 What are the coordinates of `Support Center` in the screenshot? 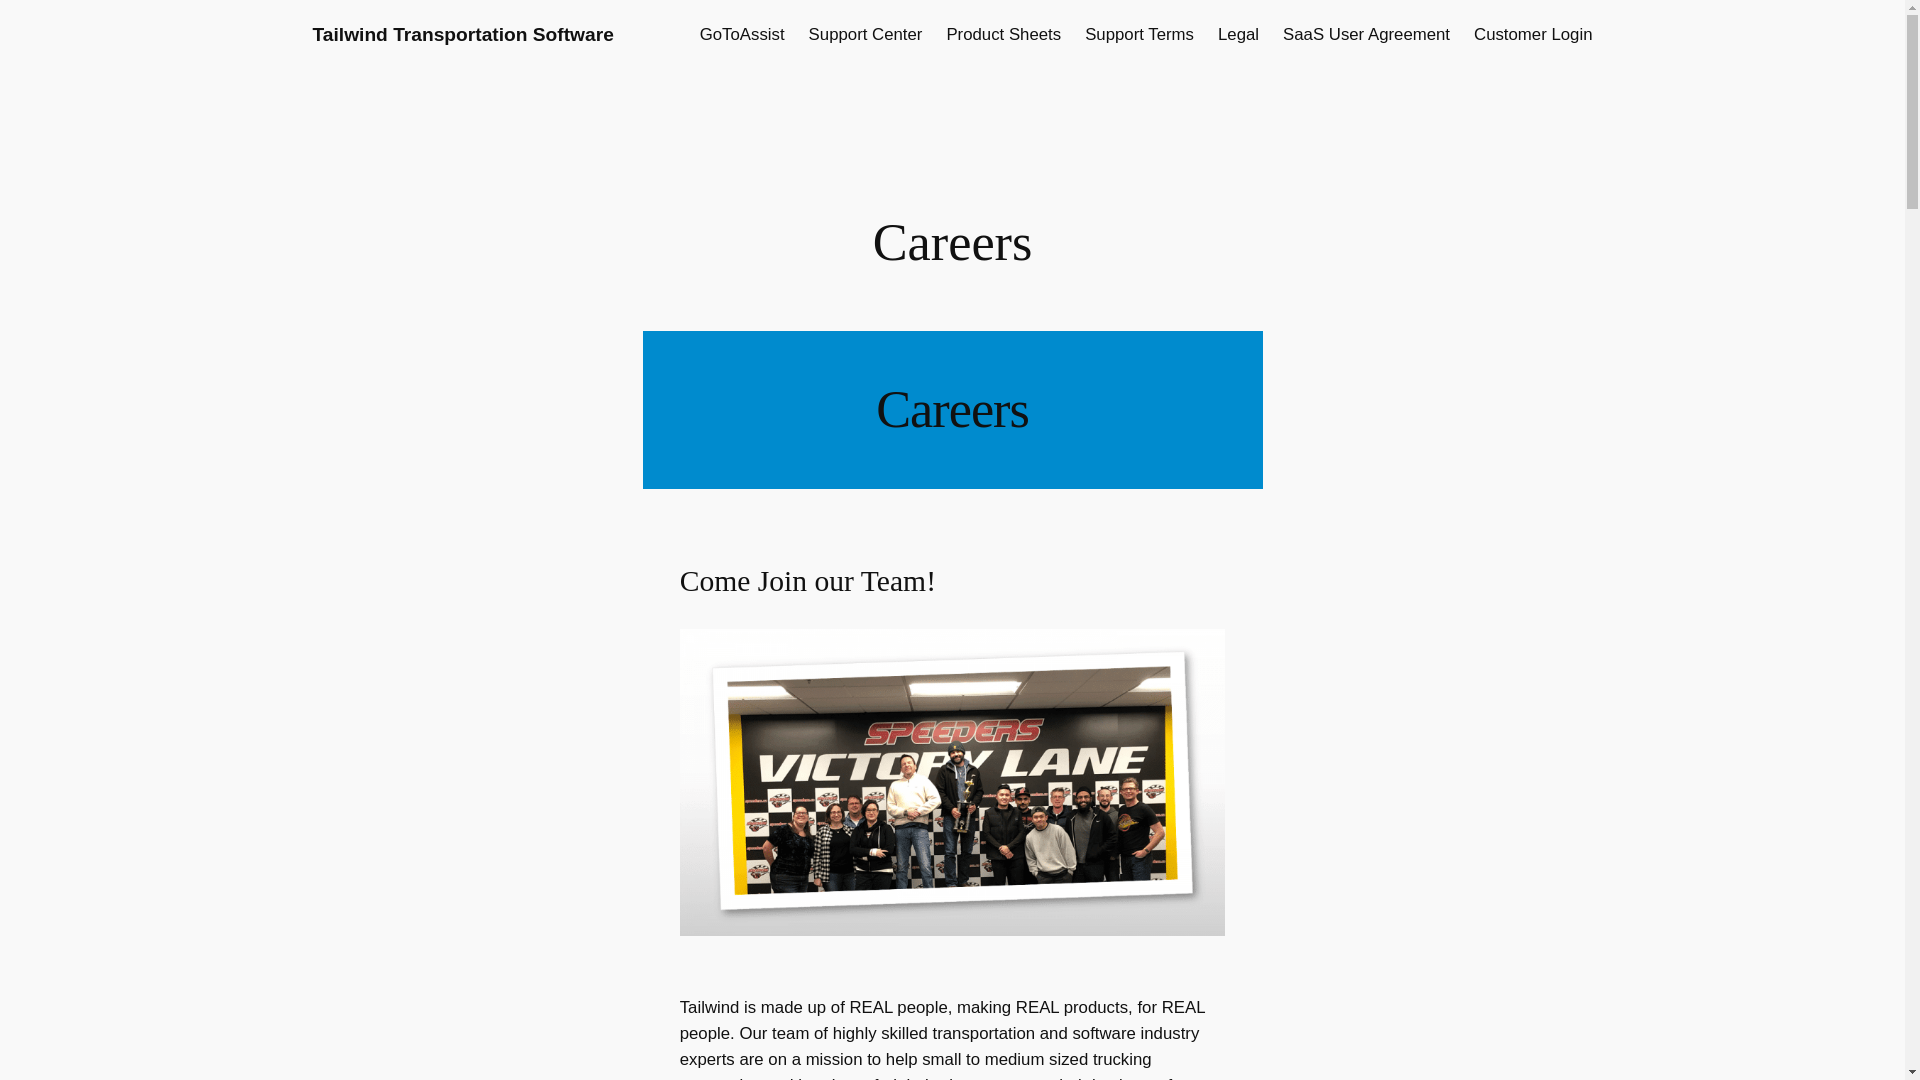 It's located at (866, 34).